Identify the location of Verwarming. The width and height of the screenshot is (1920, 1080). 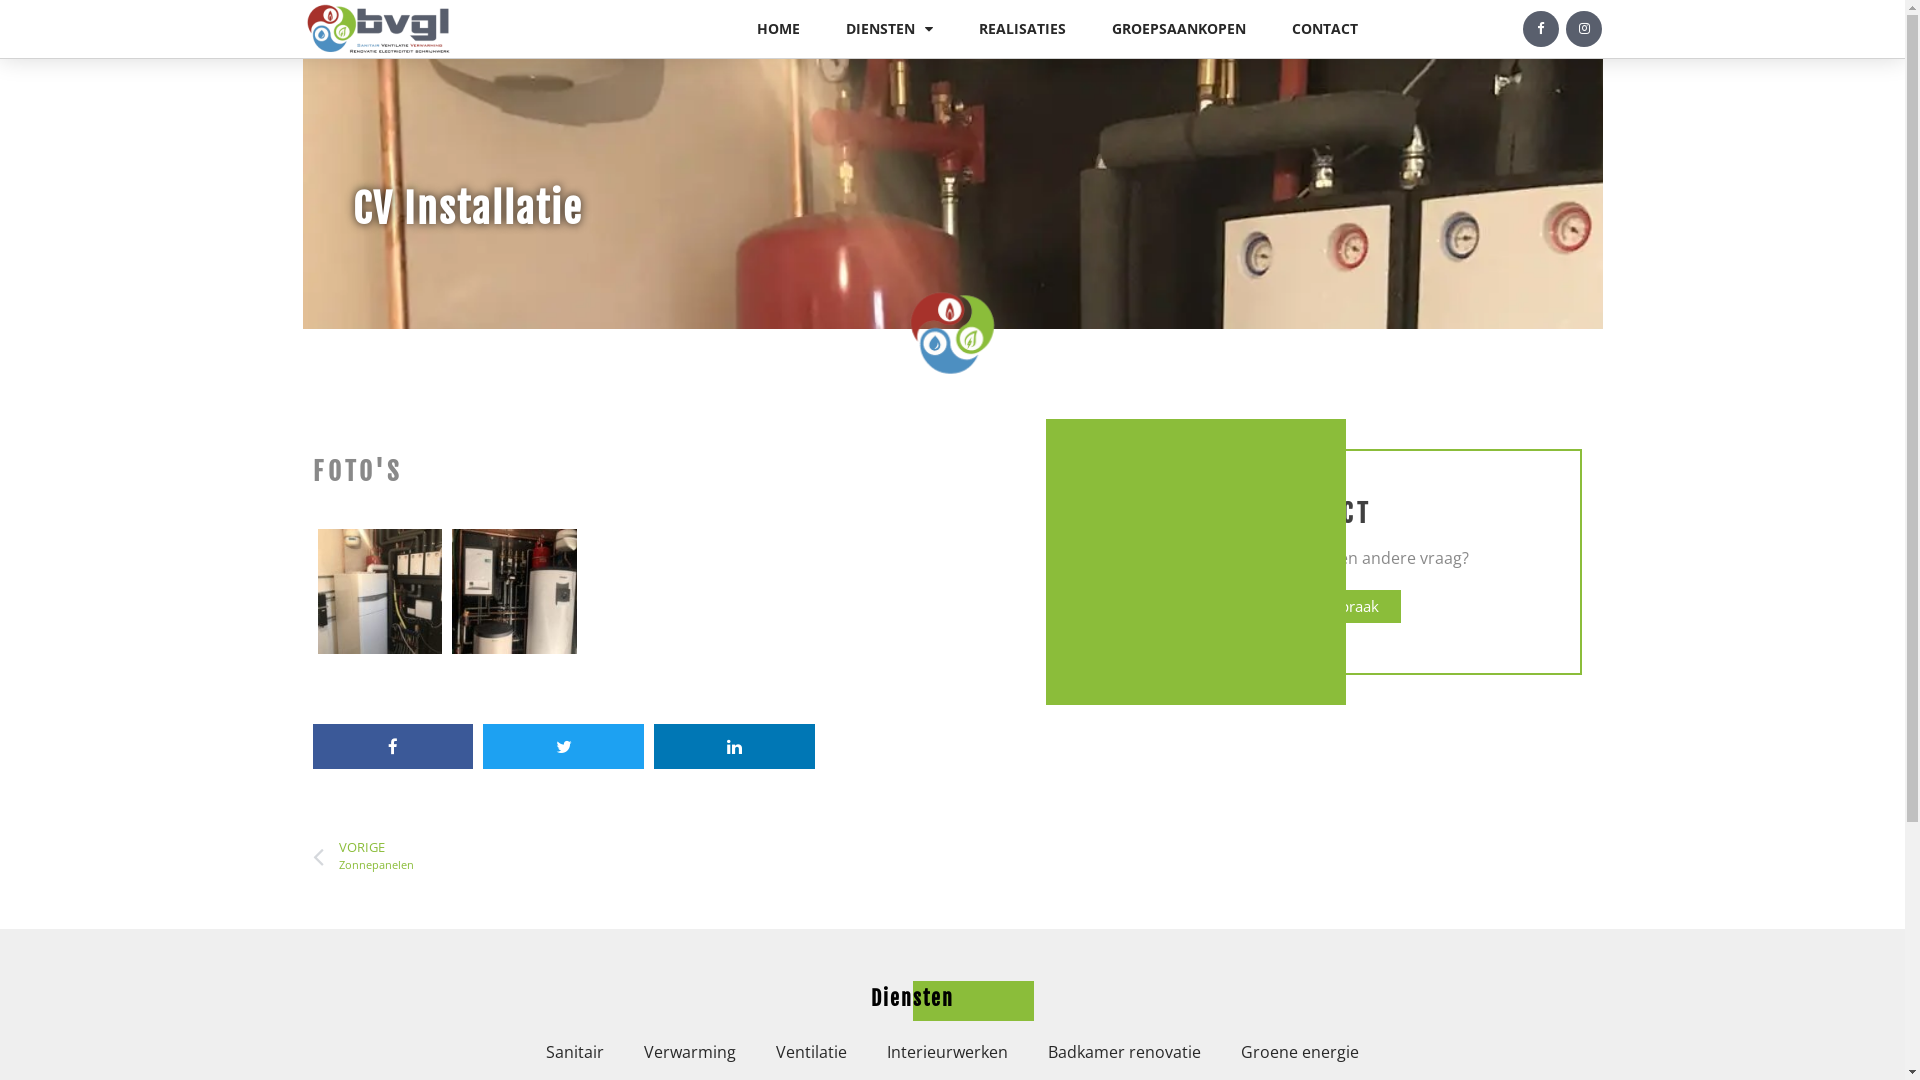
(690, 1052).